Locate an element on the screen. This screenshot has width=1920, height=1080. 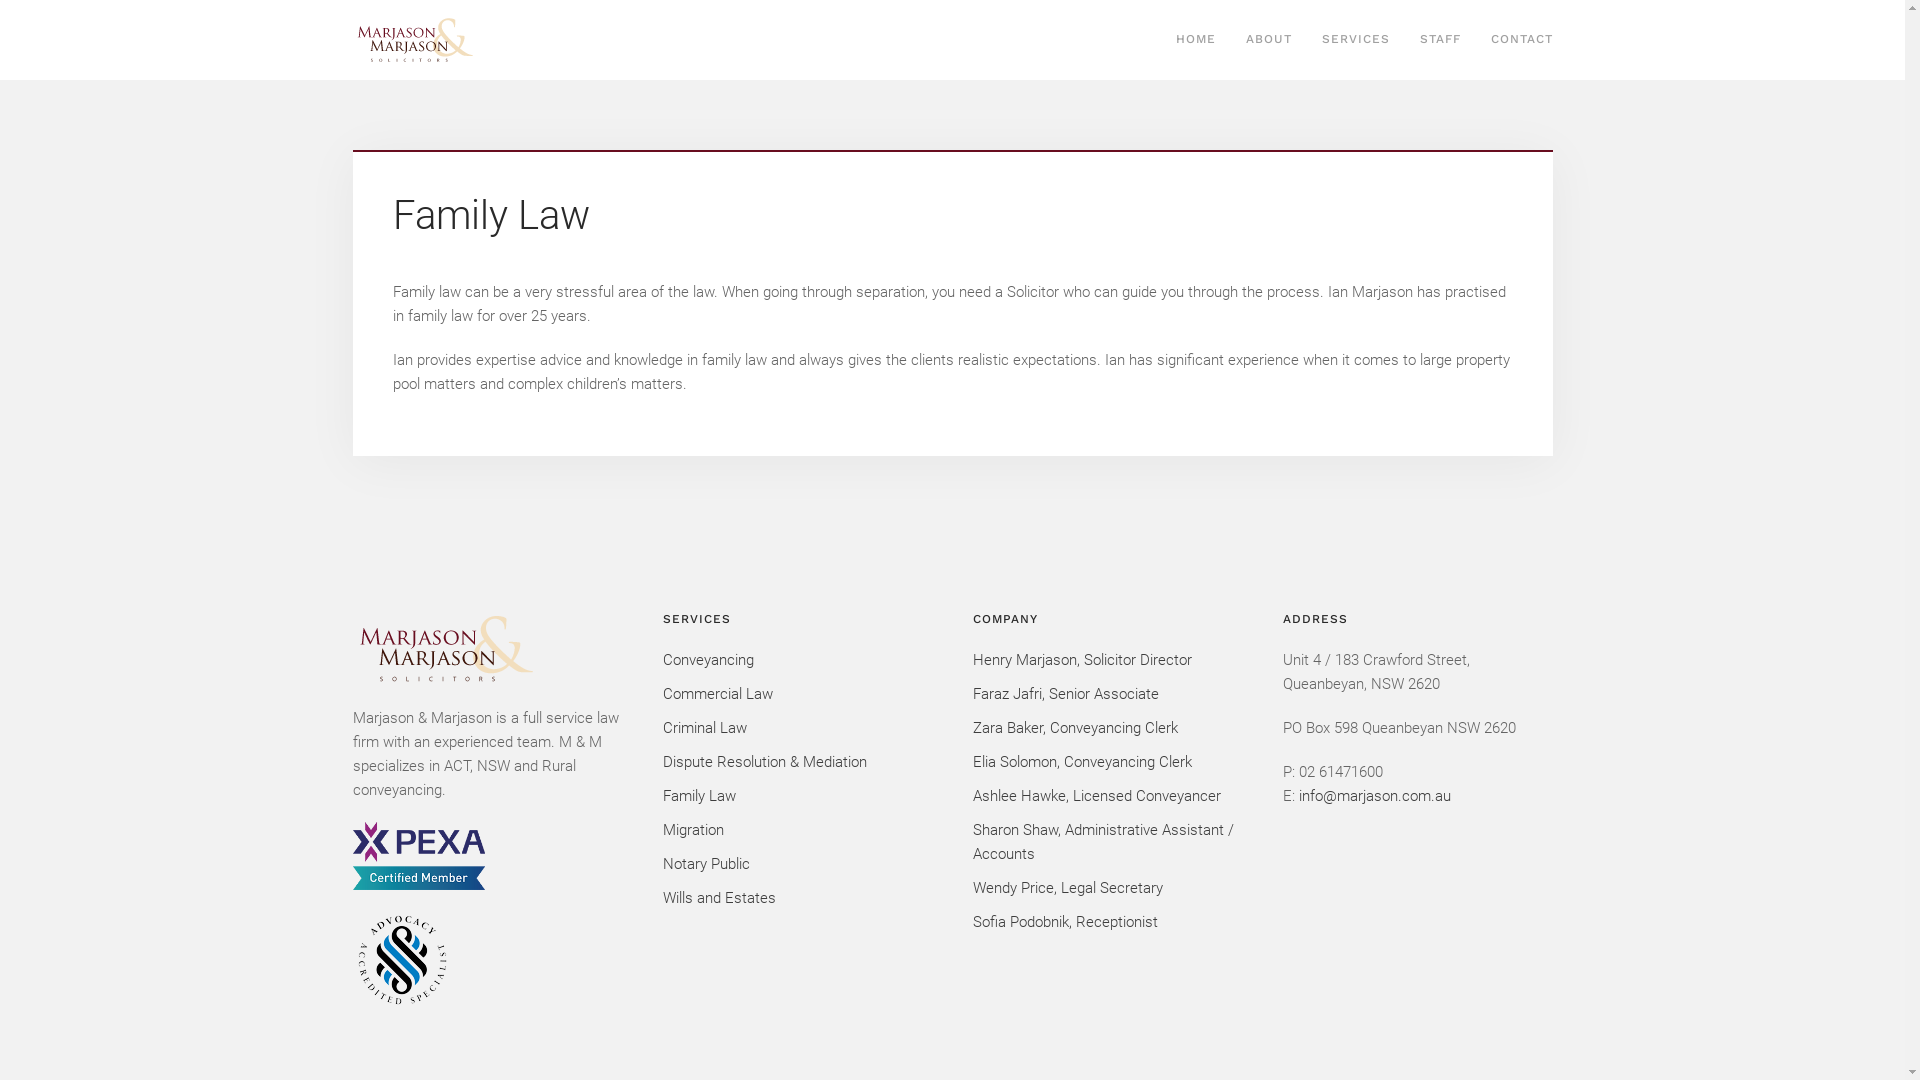
Wills and Estates is located at coordinates (797, 898).